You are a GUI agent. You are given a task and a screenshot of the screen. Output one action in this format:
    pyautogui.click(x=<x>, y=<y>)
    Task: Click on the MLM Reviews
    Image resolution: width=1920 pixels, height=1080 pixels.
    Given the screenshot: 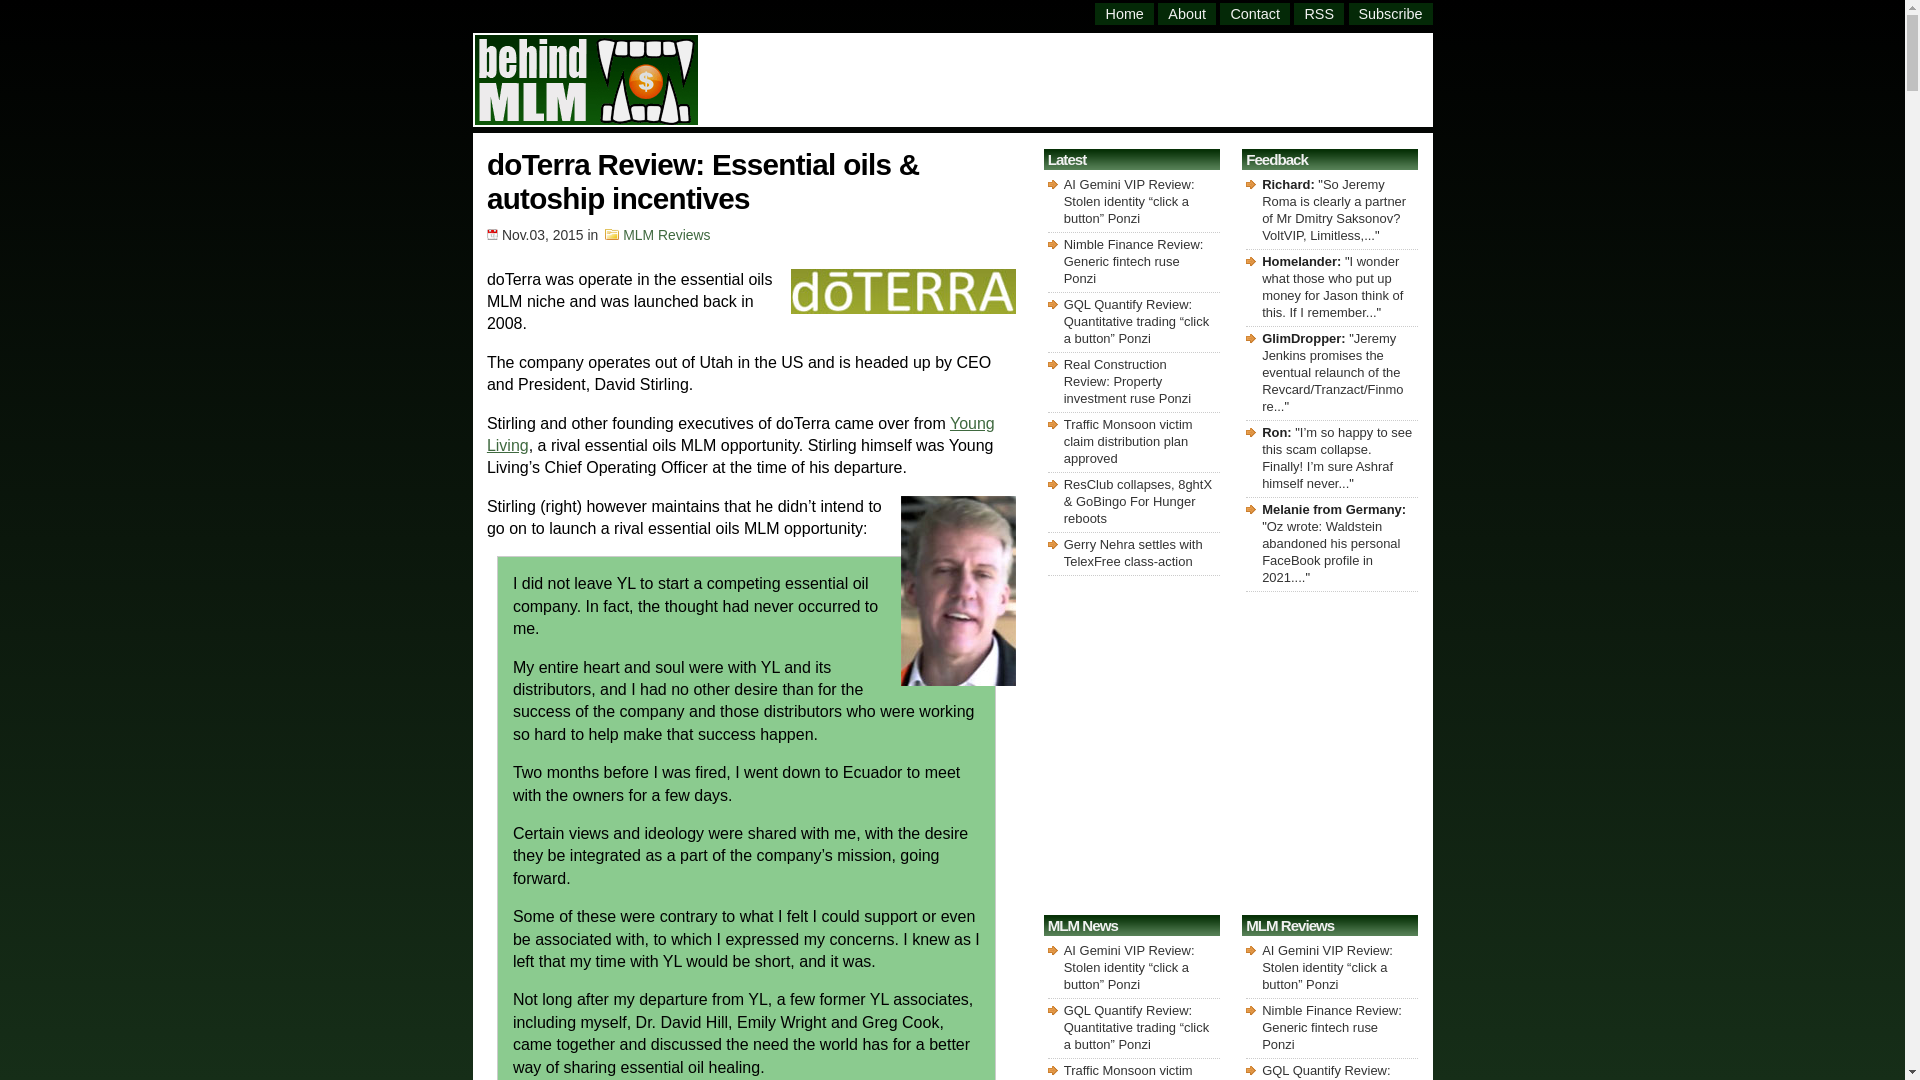 What is the action you would take?
    pyautogui.click(x=666, y=234)
    